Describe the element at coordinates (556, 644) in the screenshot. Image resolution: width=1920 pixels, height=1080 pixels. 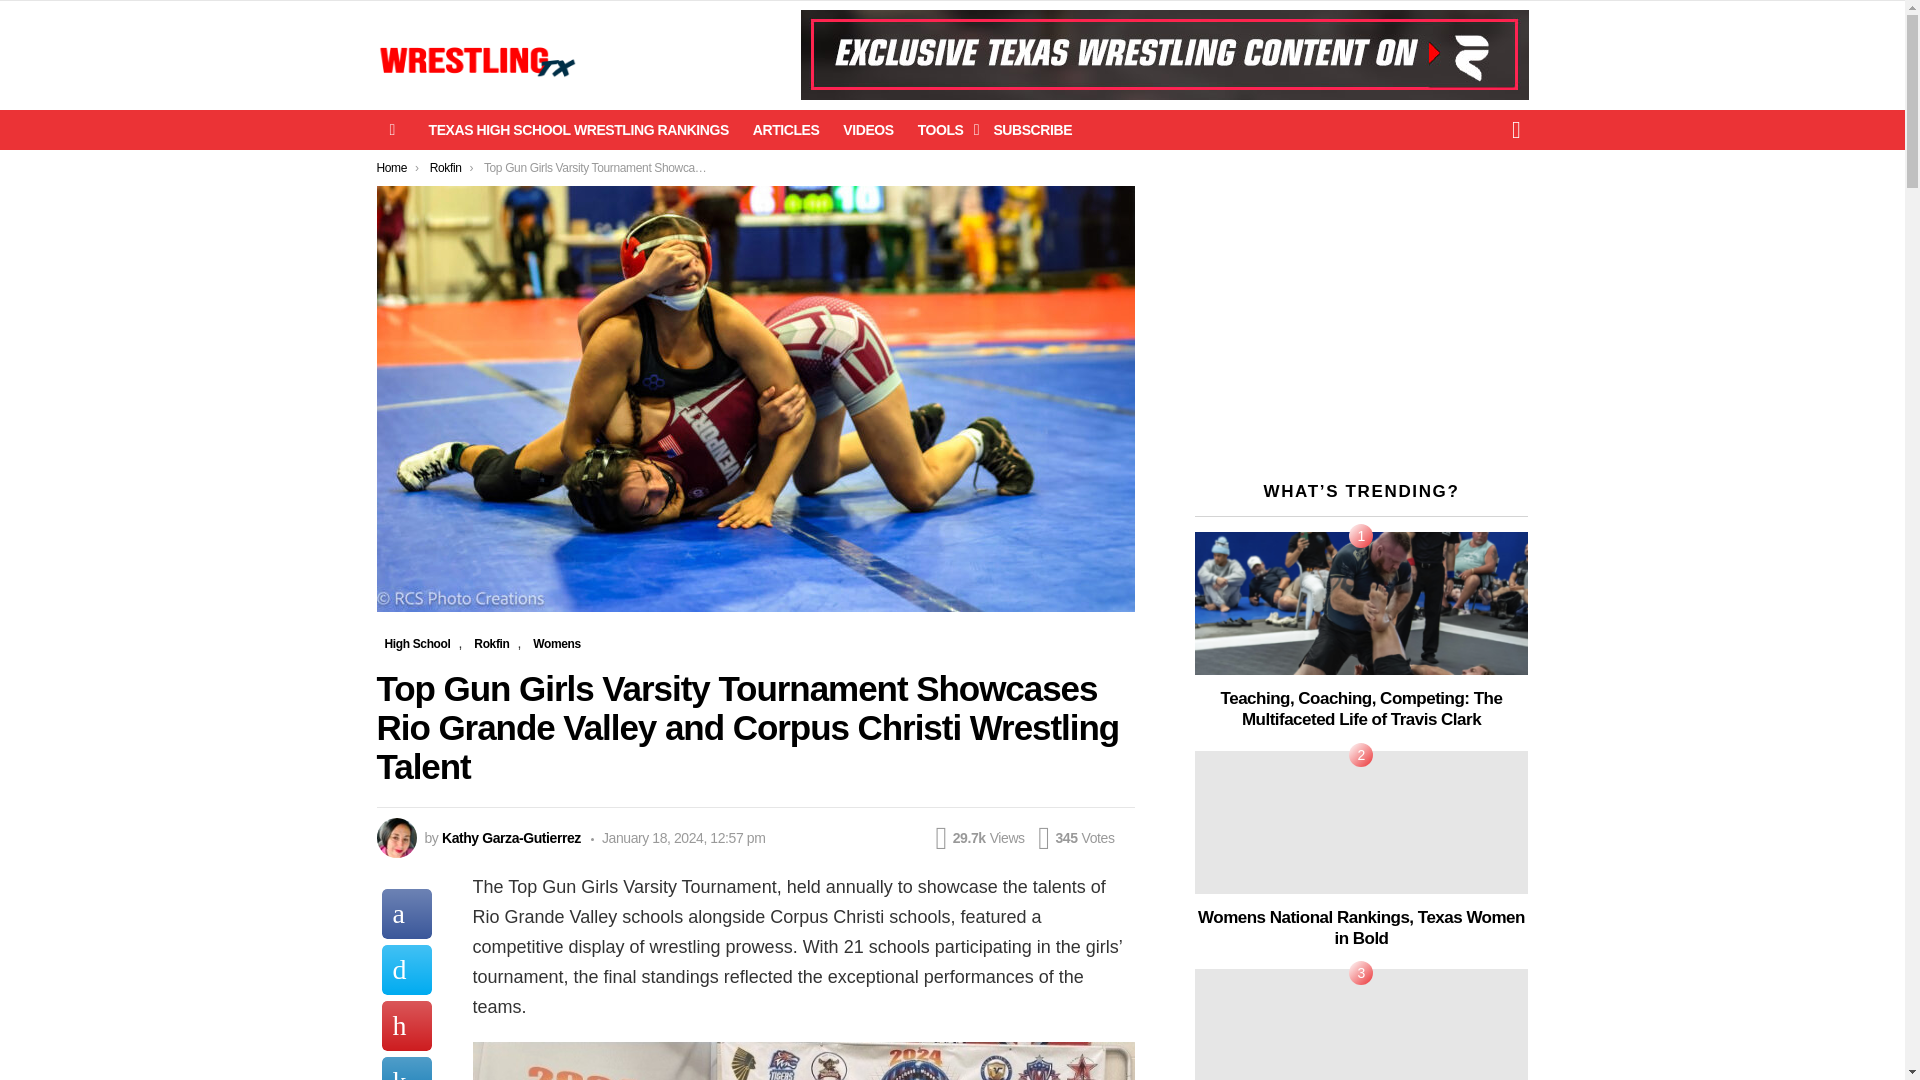
I see `Womens` at that location.